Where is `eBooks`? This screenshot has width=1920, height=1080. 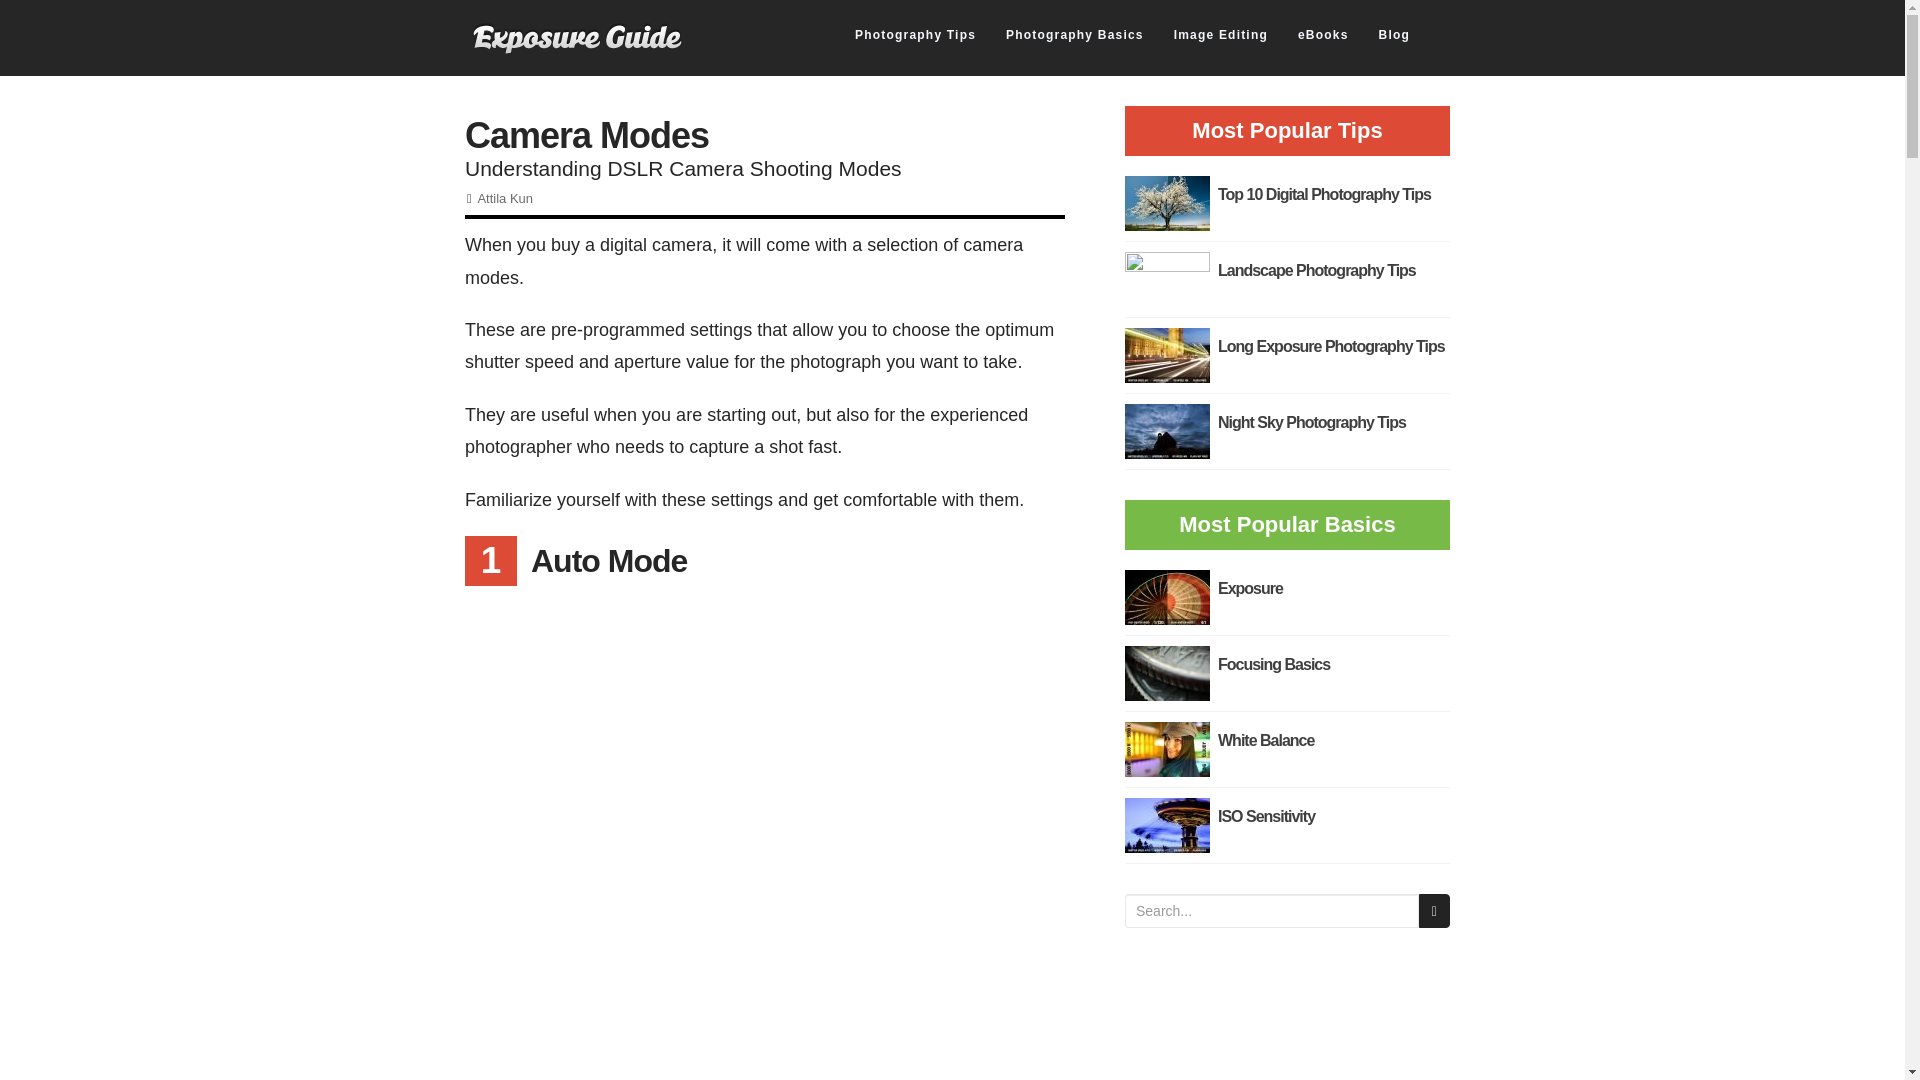 eBooks is located at coordinates (1323, 35).